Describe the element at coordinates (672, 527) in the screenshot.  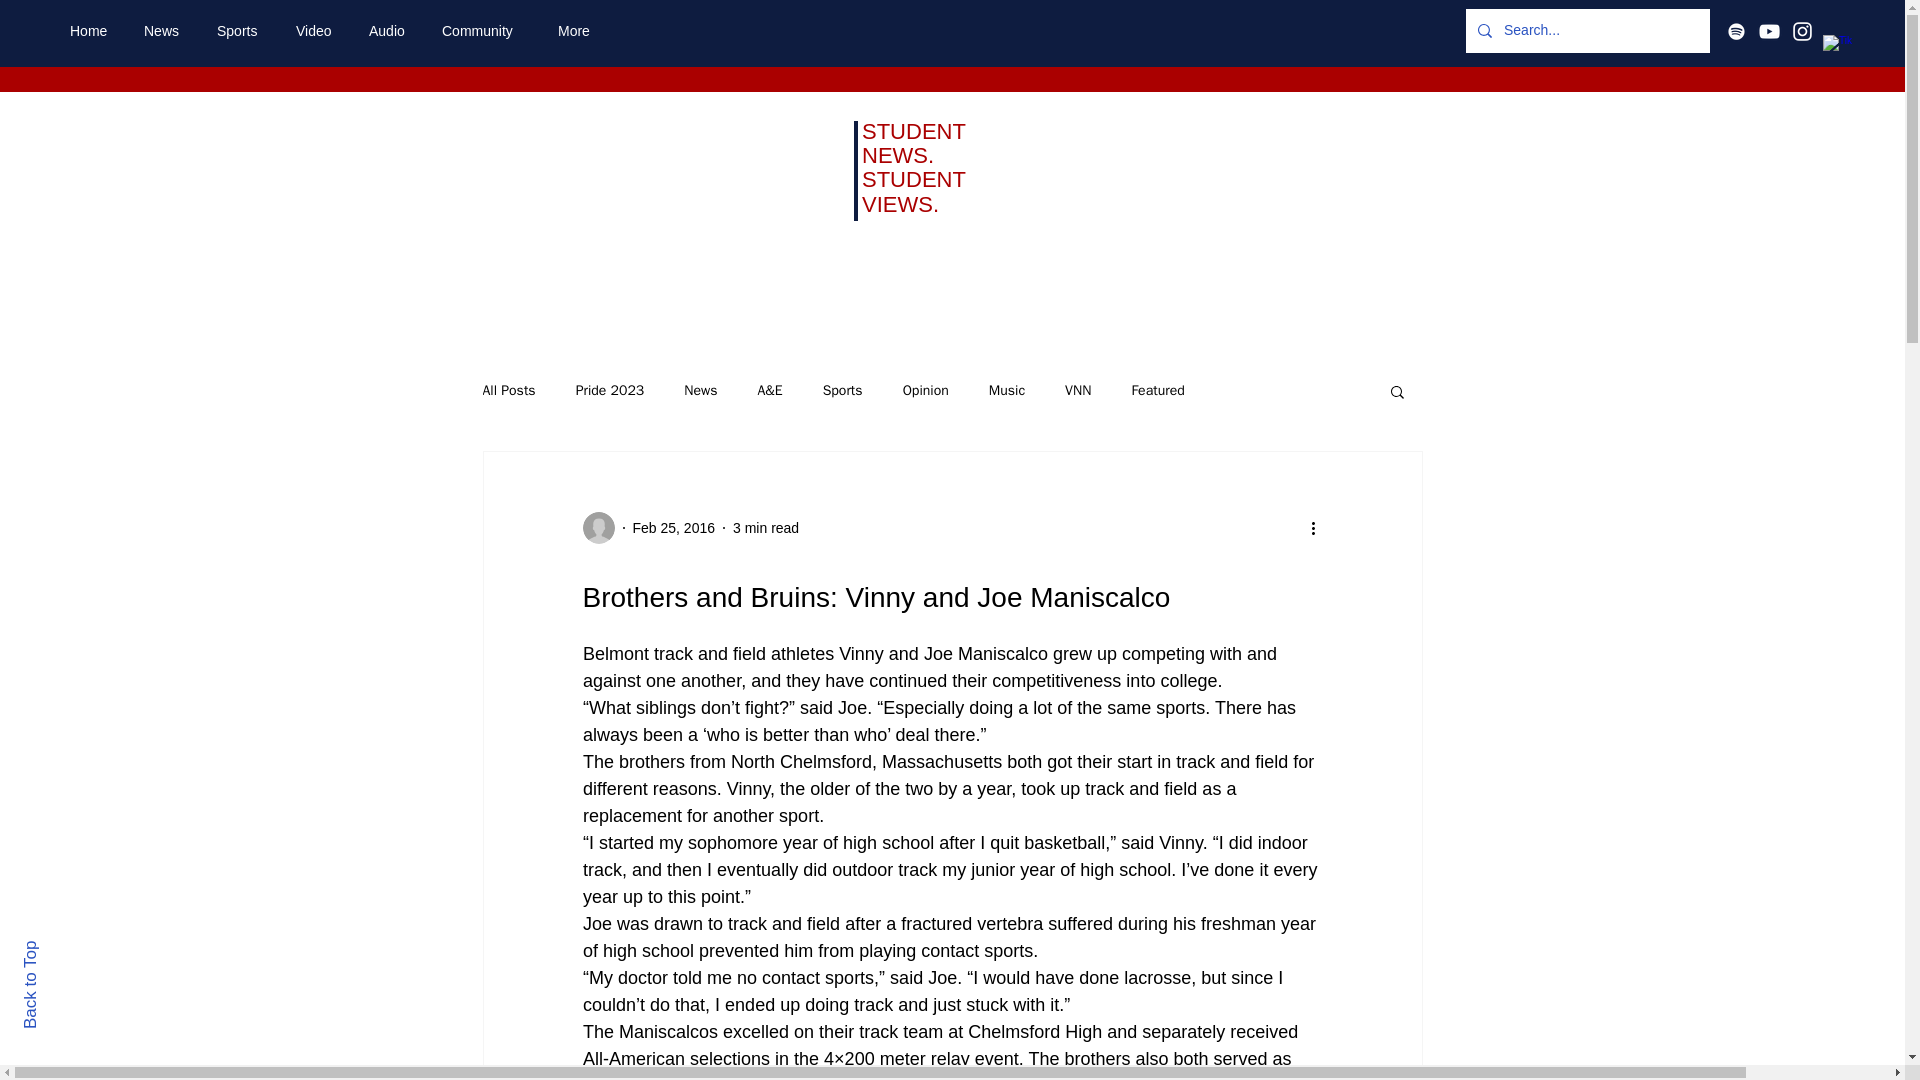
I see `Feb 25, 2016` at that location.